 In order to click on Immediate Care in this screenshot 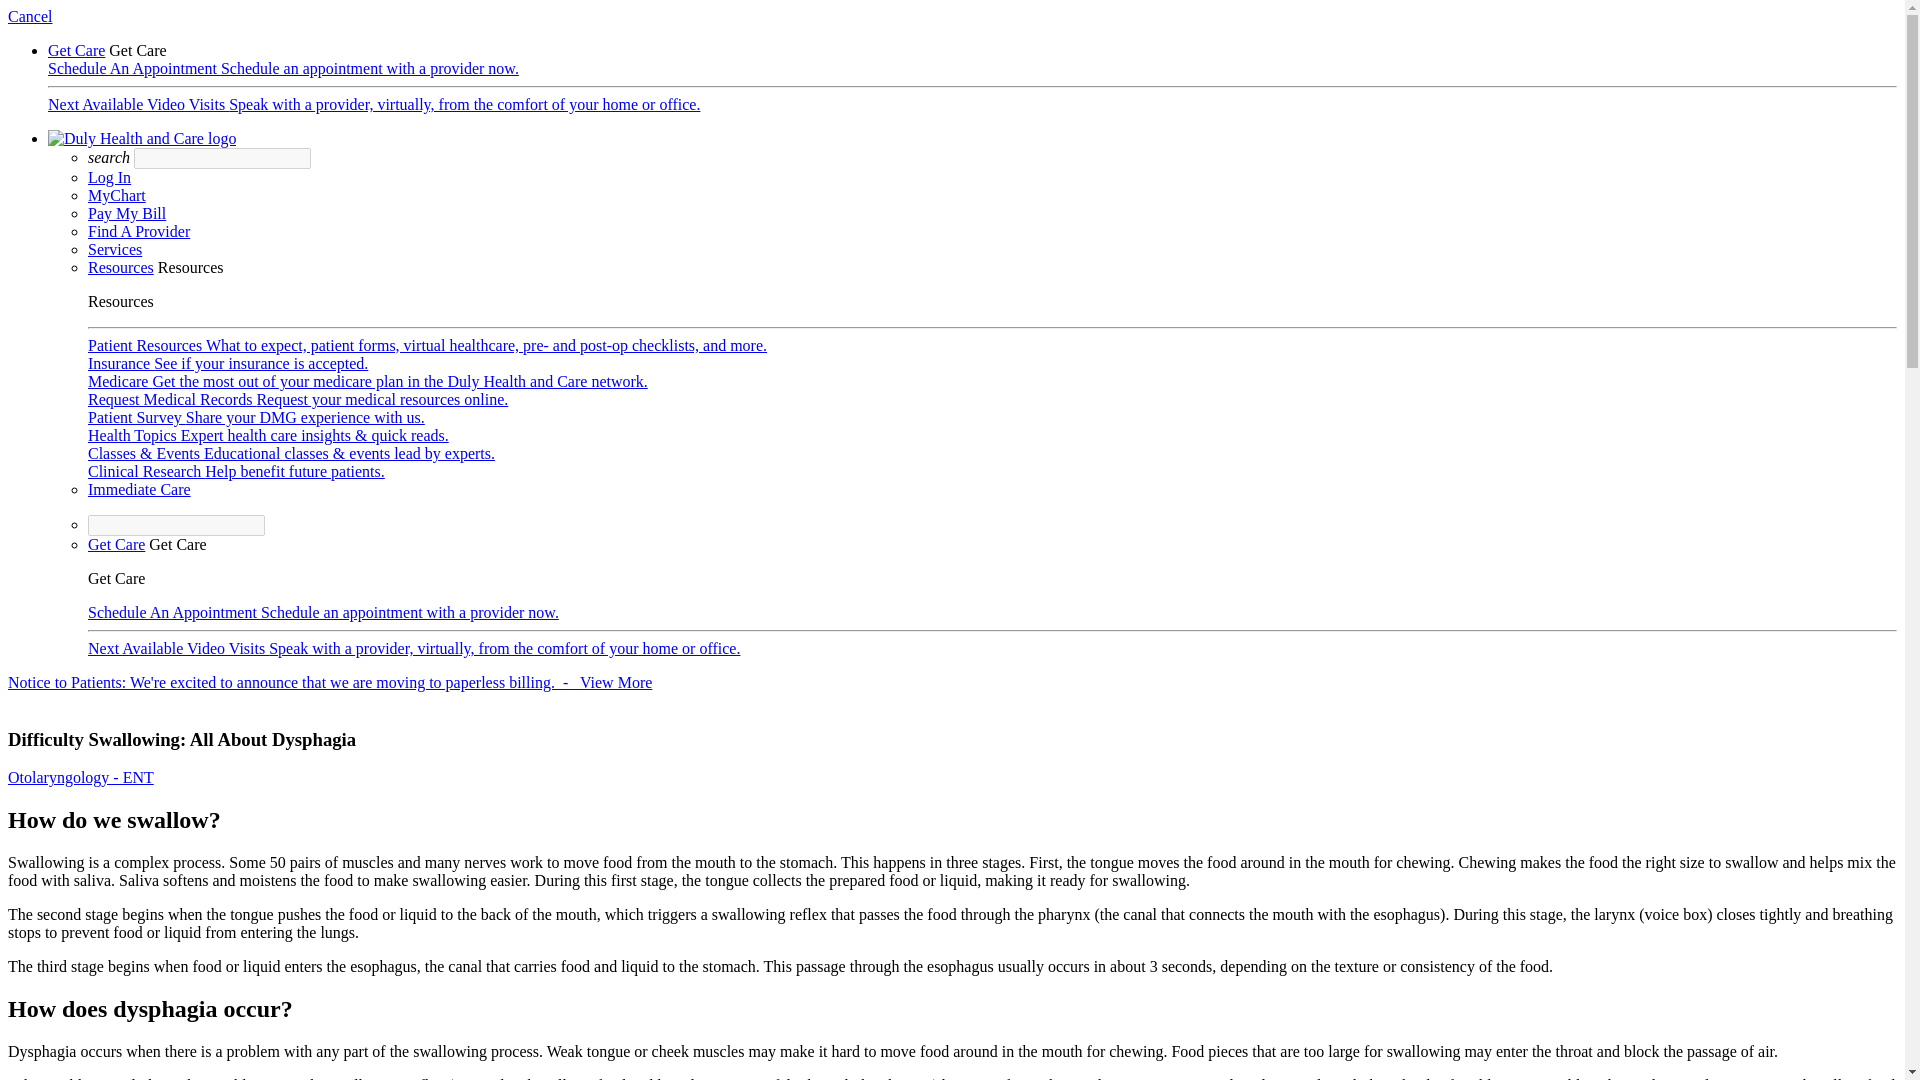, I will do `click(139, 488)`.